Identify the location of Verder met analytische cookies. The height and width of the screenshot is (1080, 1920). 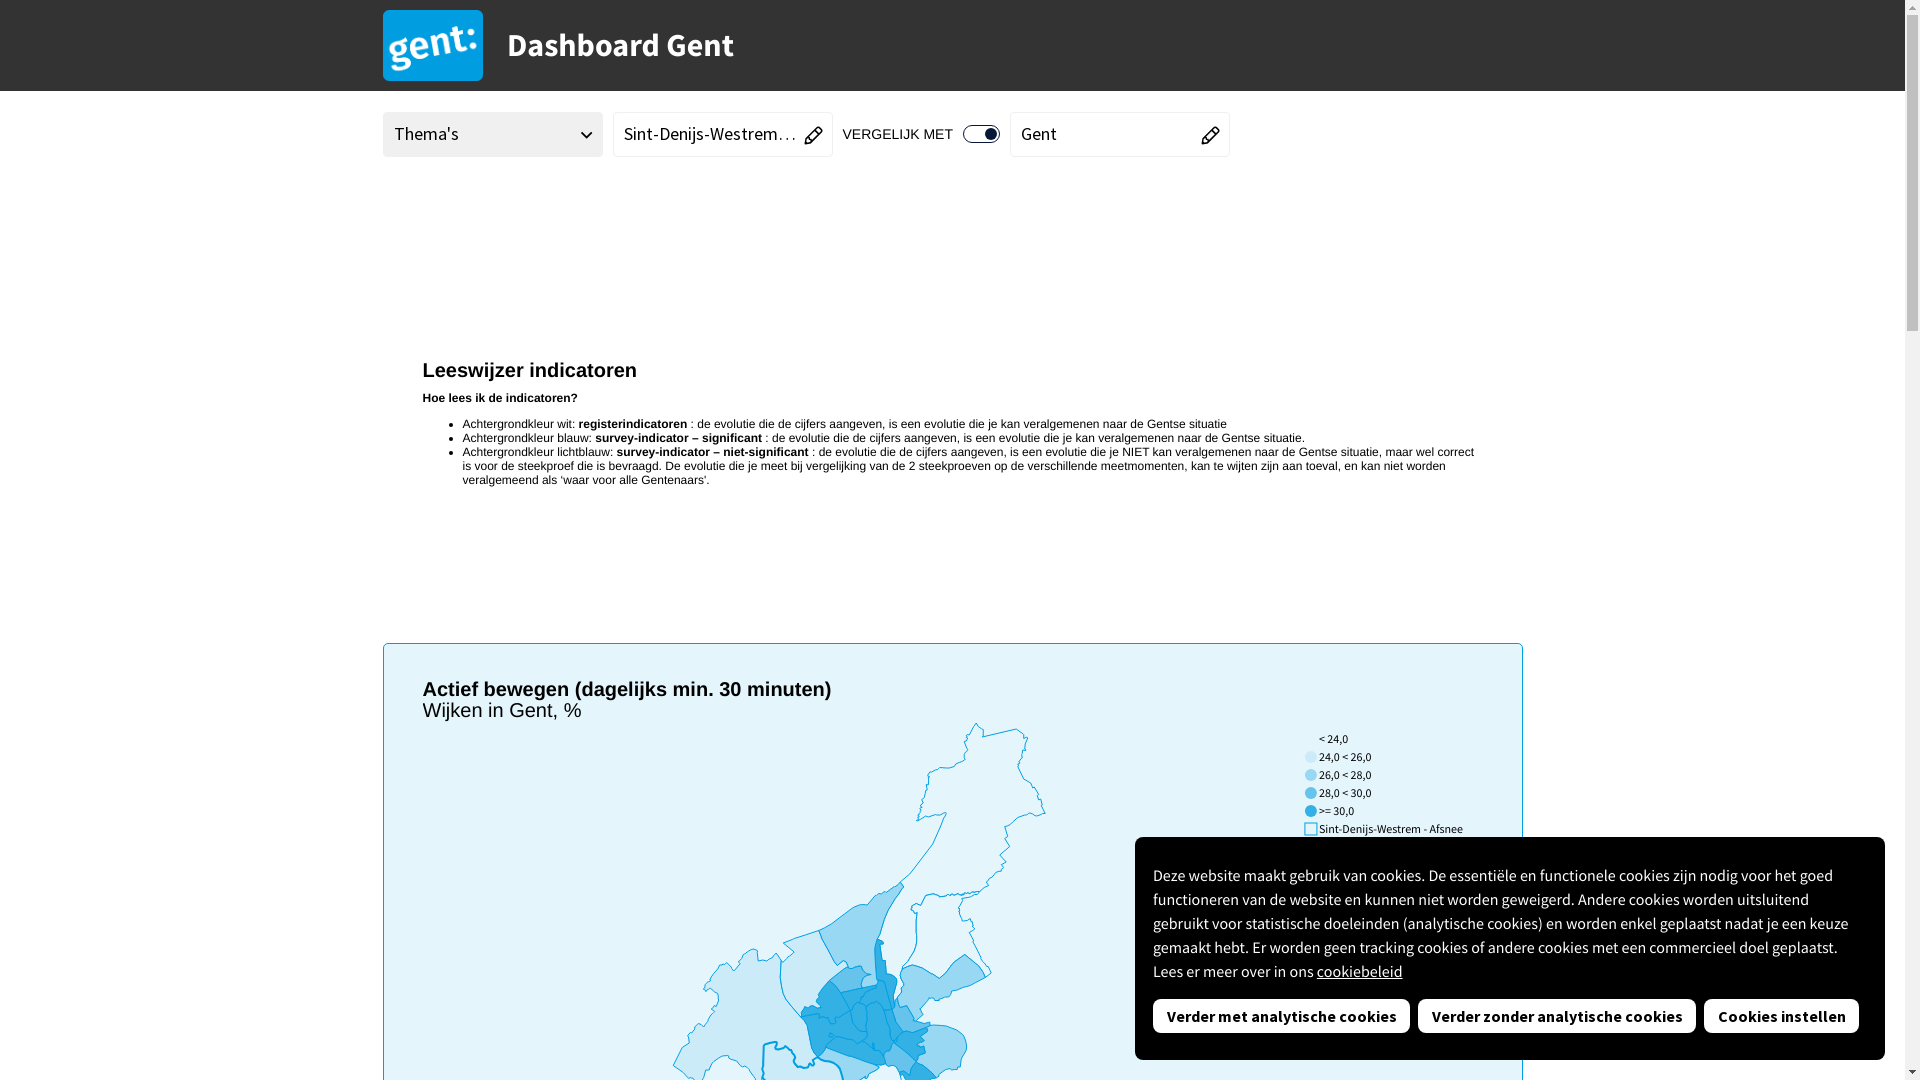
(1282, 1016).